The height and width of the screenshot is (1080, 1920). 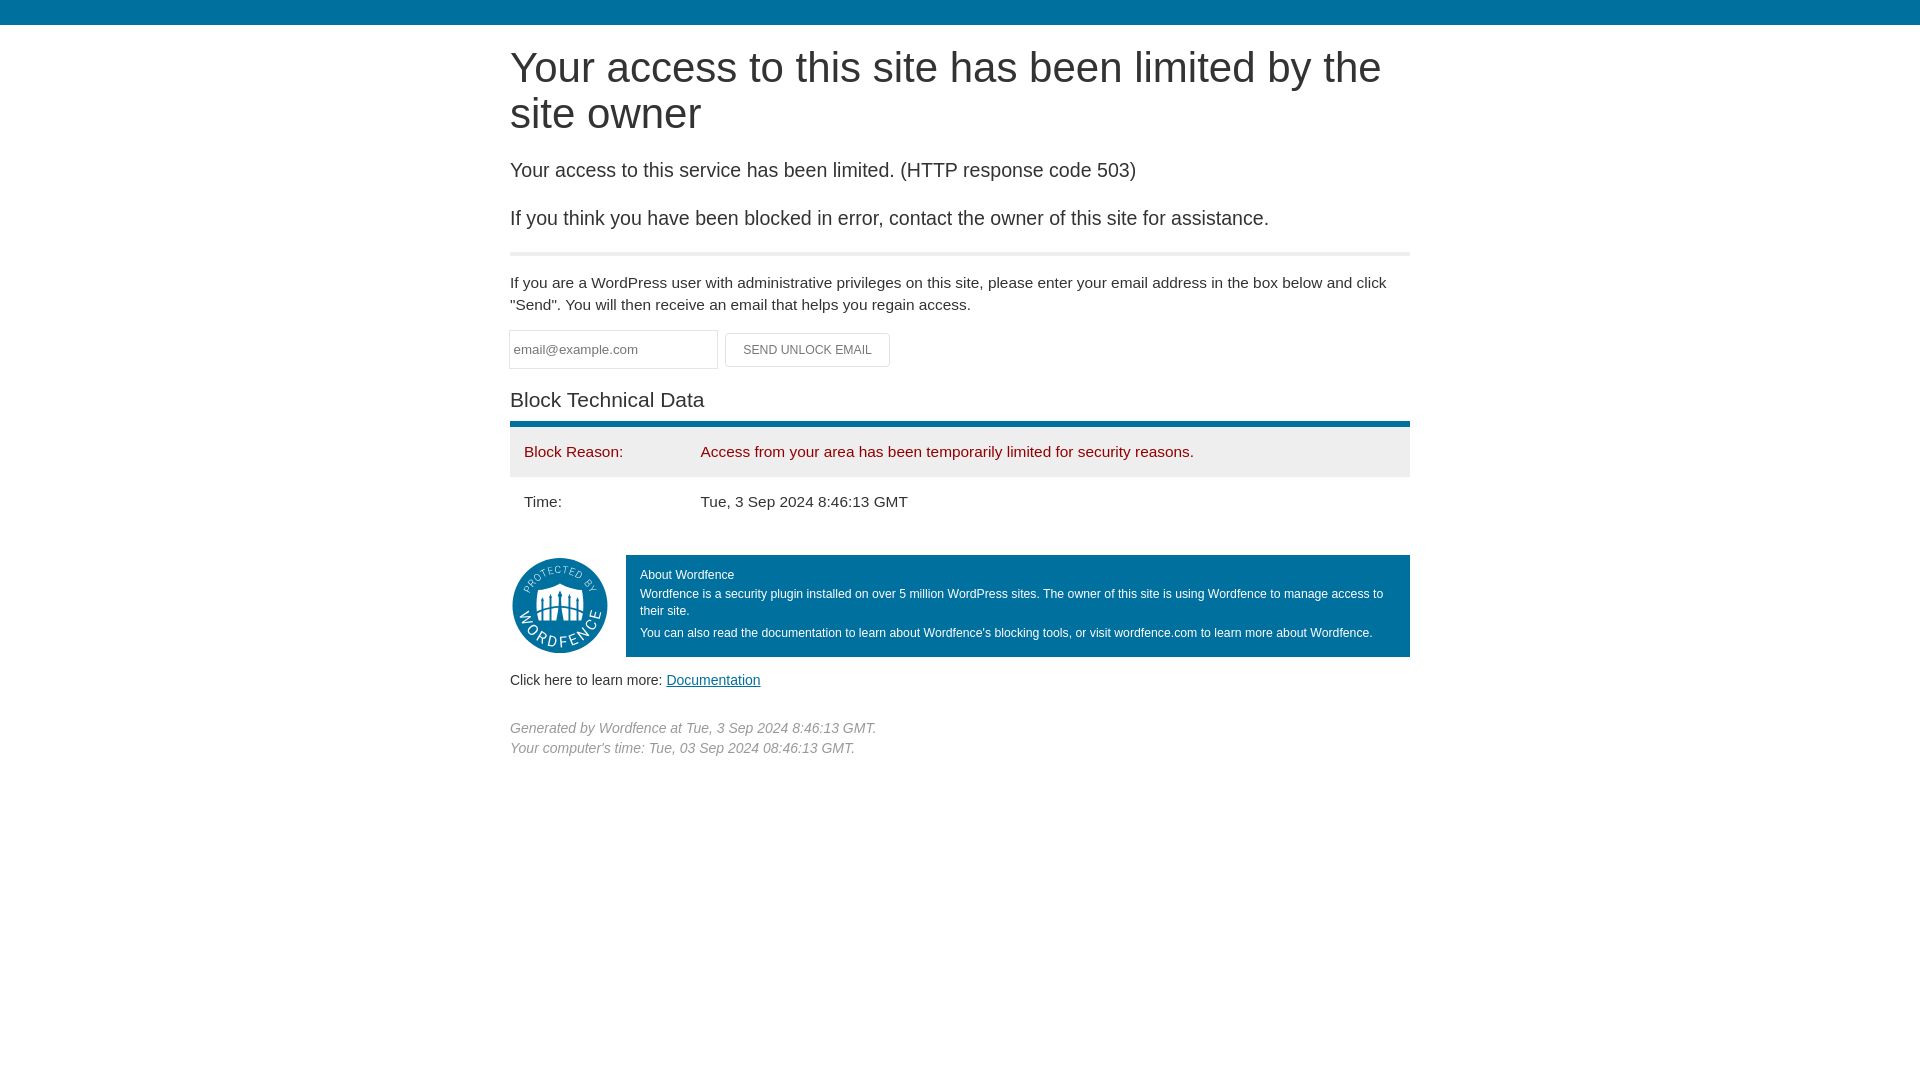 I want to click on Send Unlock Email, so click(x=808, y=350).